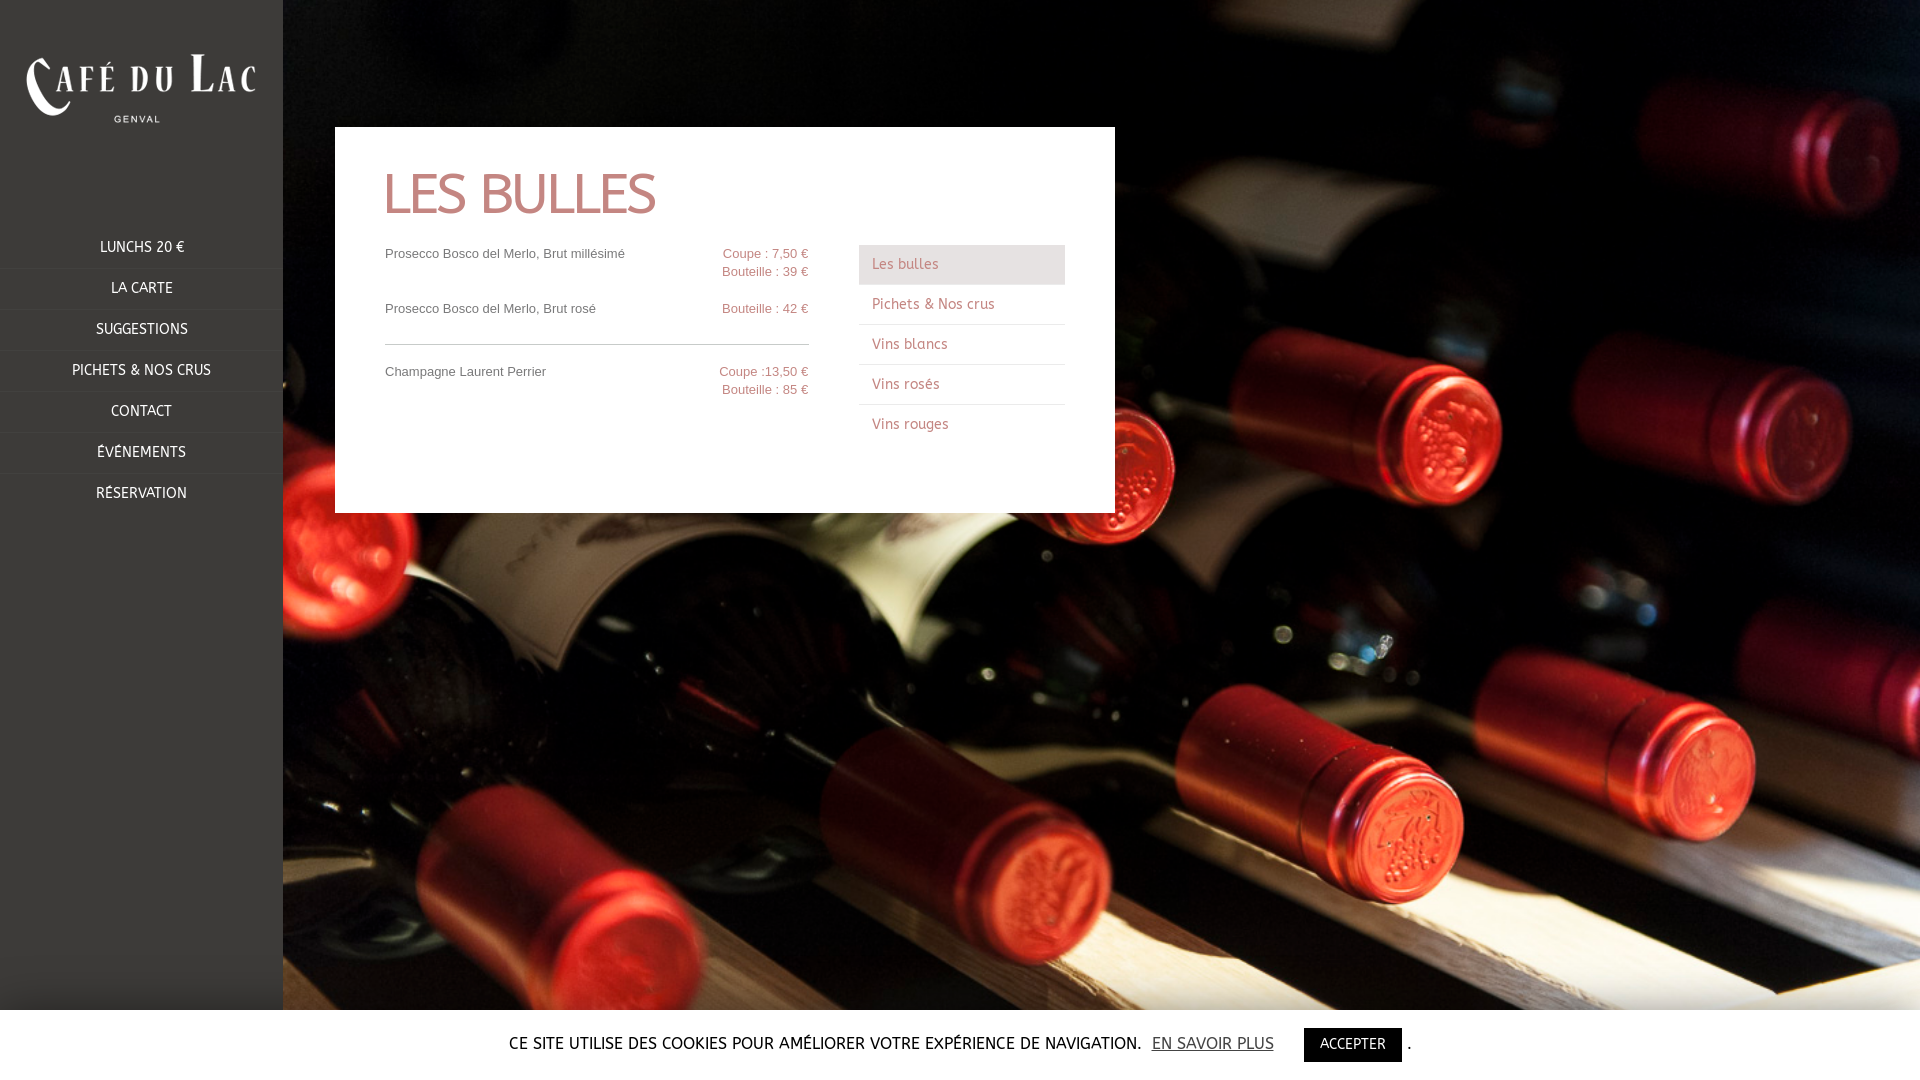 Image resolution: width=1920 pixels, height=1080 pixels. I want to click on EN SAVOIR PLUS, so click(1213, 1044).